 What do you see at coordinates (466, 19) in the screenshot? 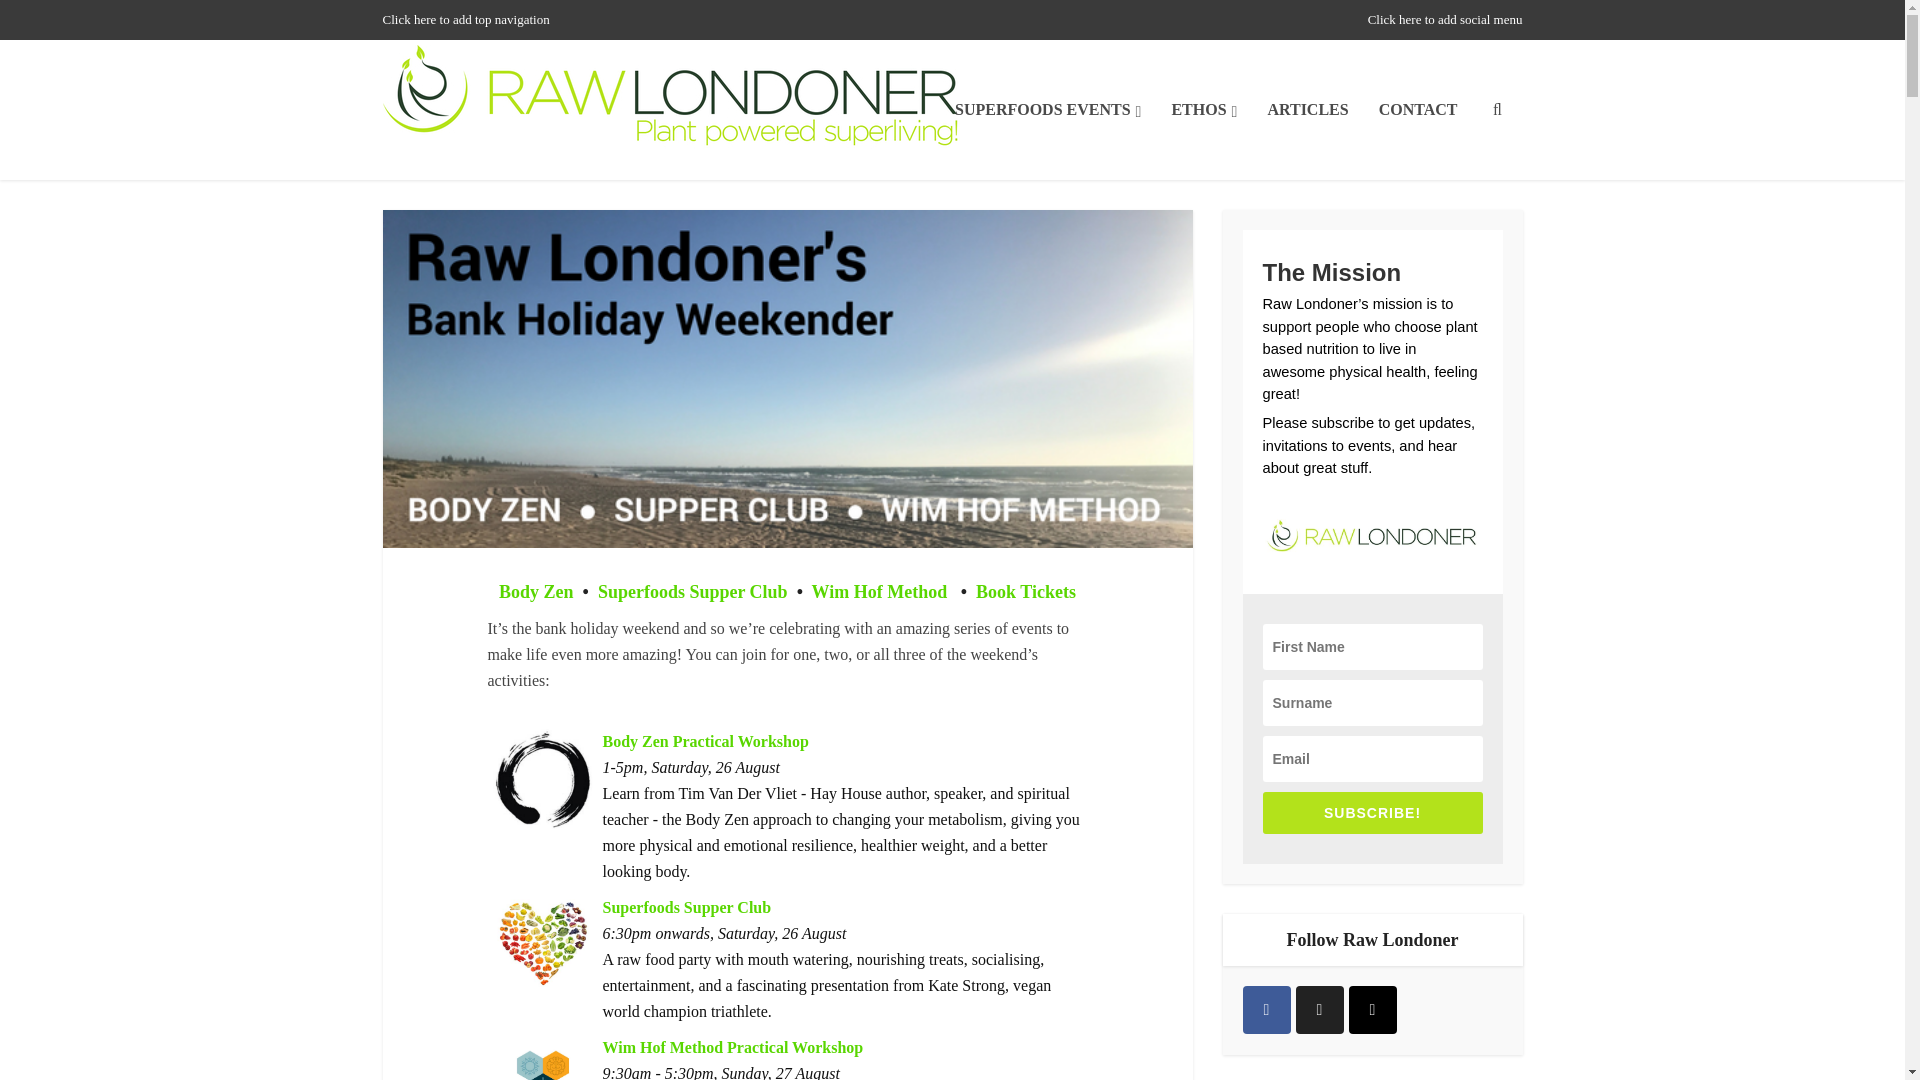
I see `Click here to add top navigation` at bounding box center [466, 19].